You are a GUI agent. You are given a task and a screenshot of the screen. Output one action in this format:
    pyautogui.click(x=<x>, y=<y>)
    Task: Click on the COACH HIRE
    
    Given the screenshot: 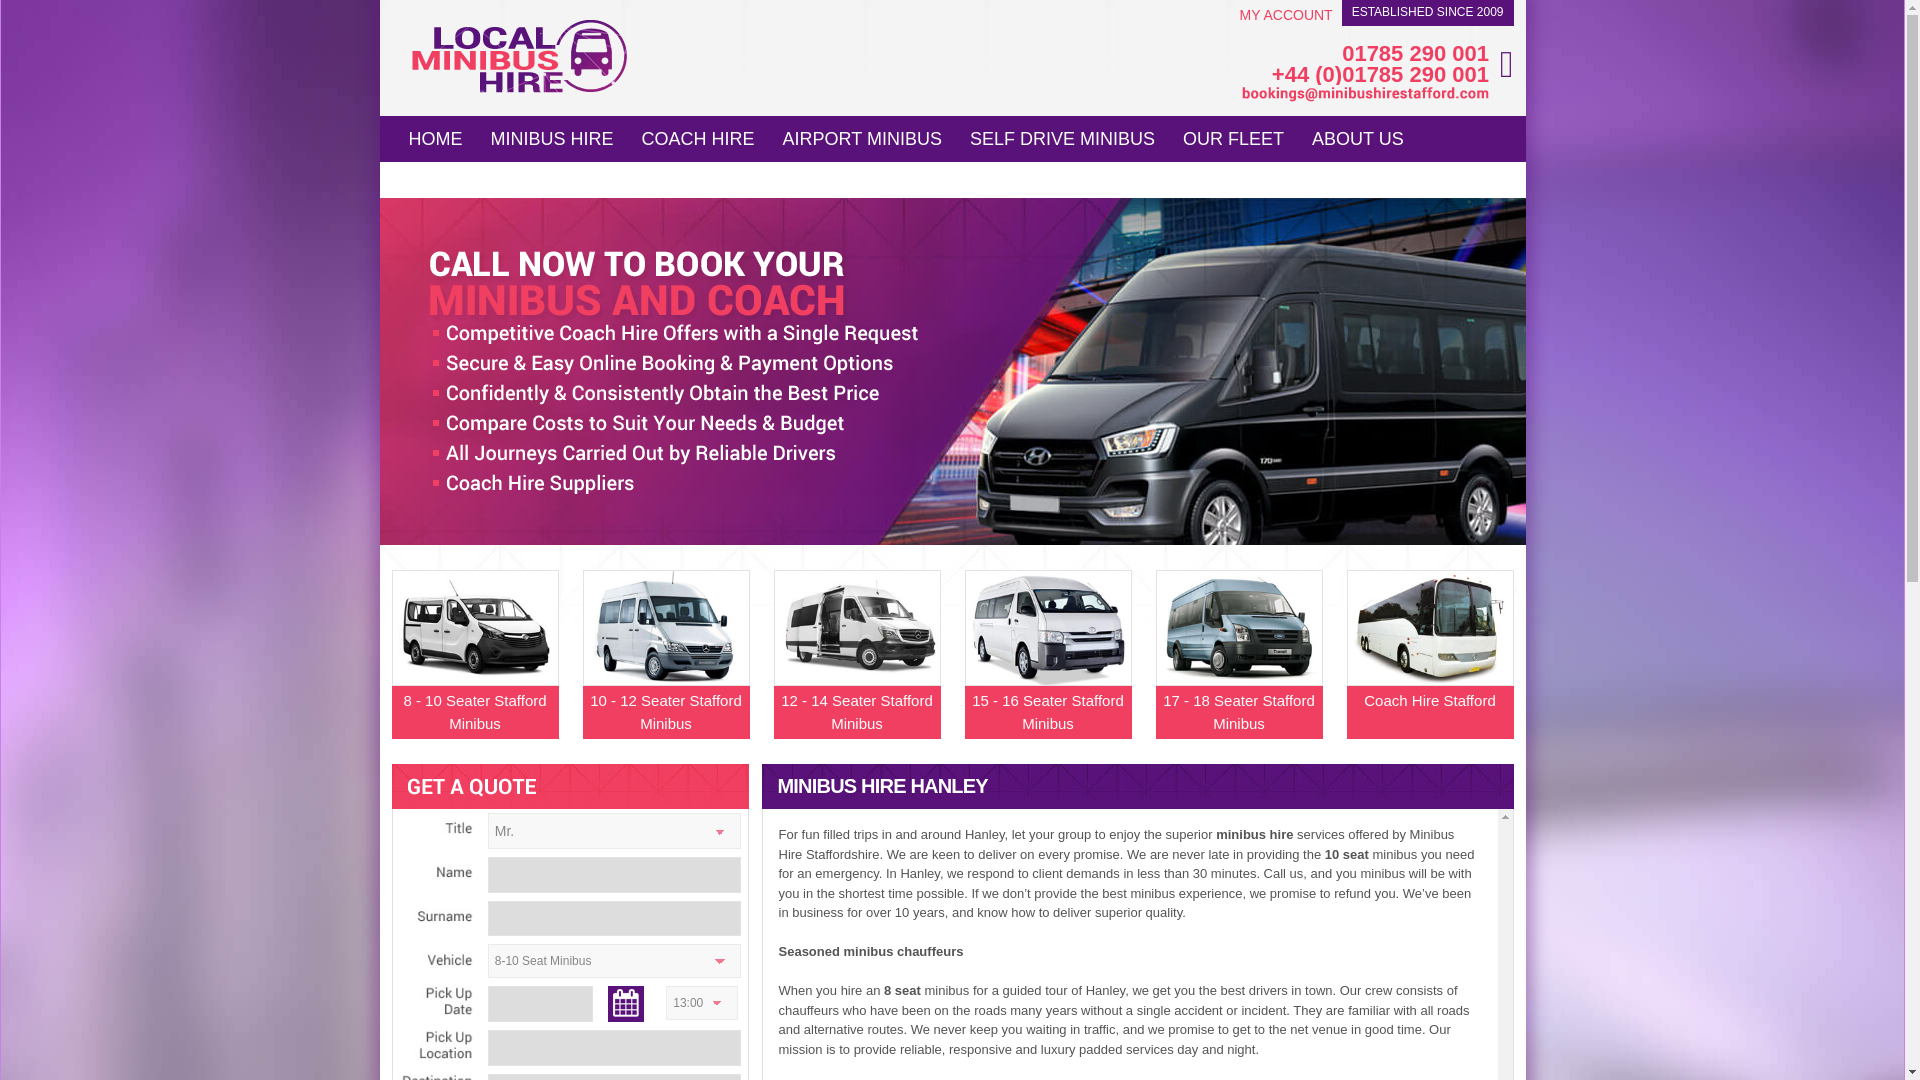 What is the action you would take?
    pyautogui.click(x=698, y=136)
    